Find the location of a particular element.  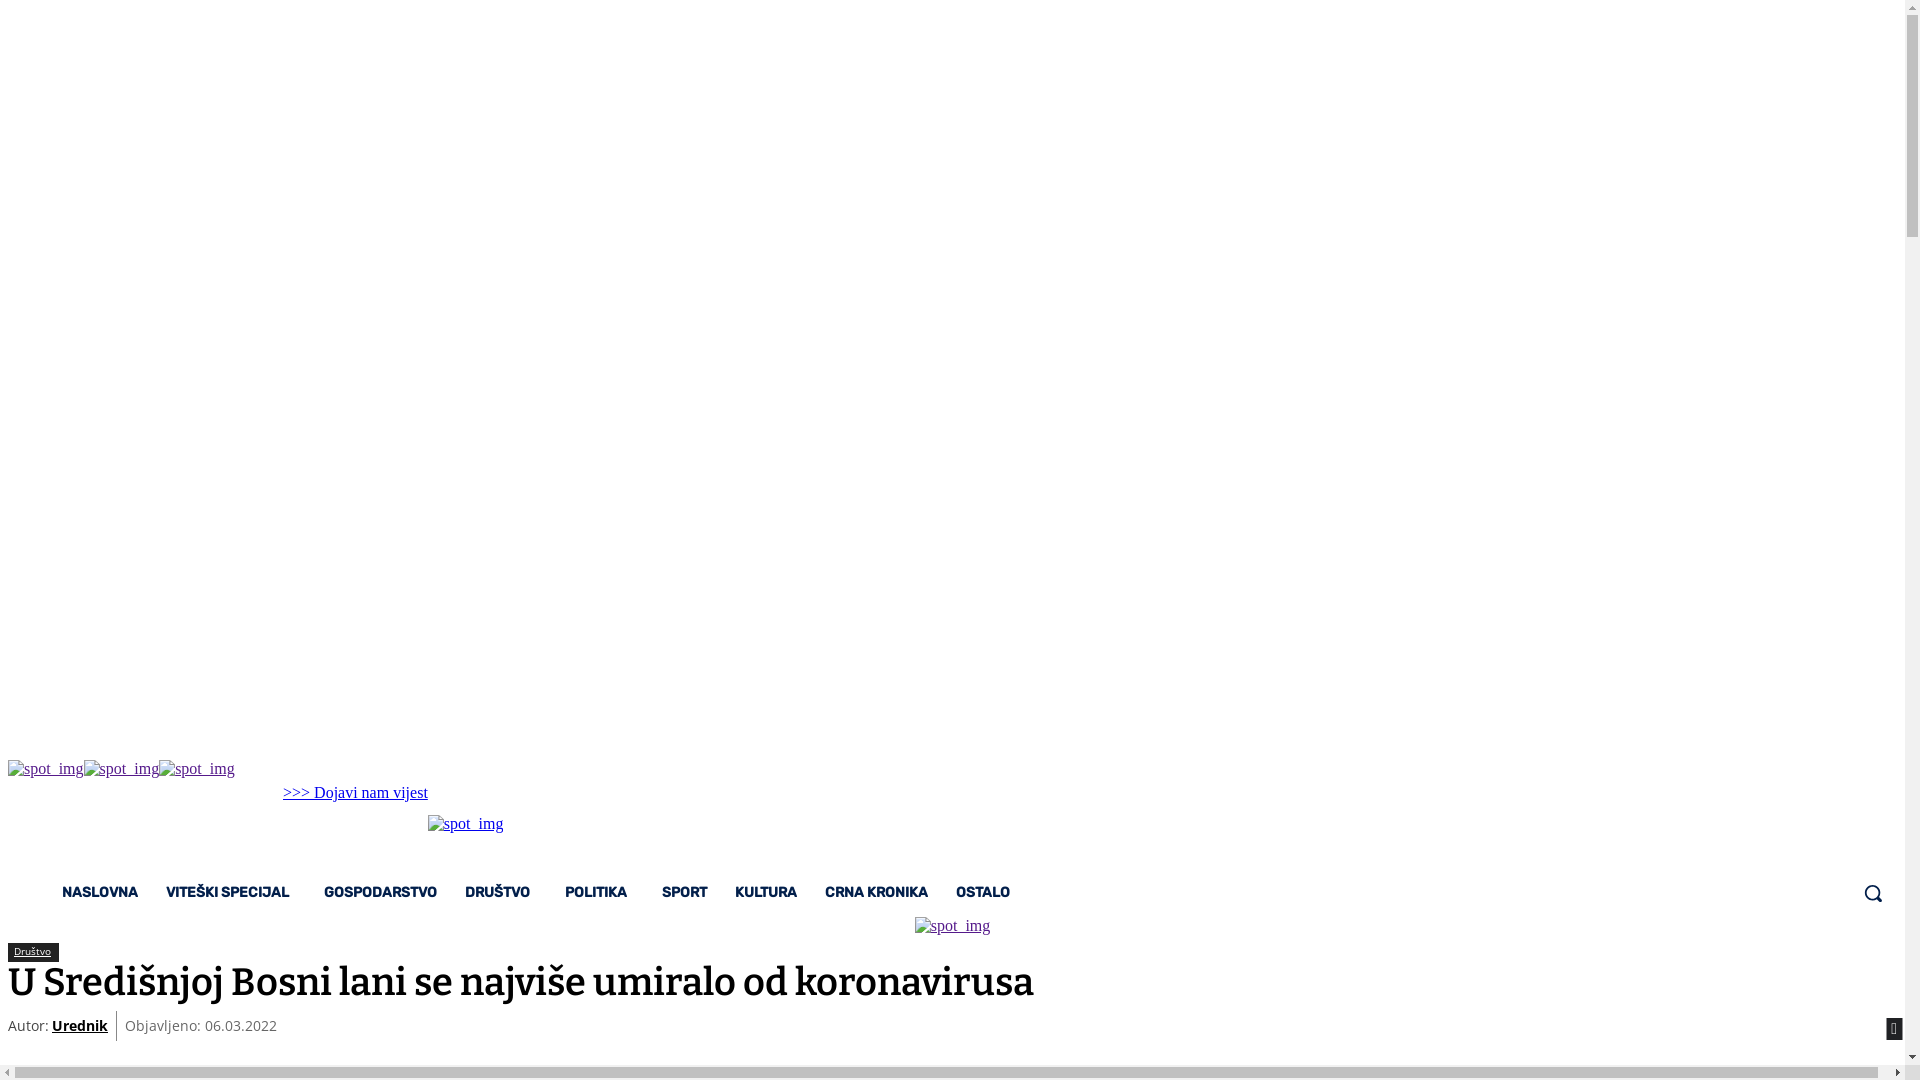

>>> Dojavi nam vijest is located at coordinates (356, 792).